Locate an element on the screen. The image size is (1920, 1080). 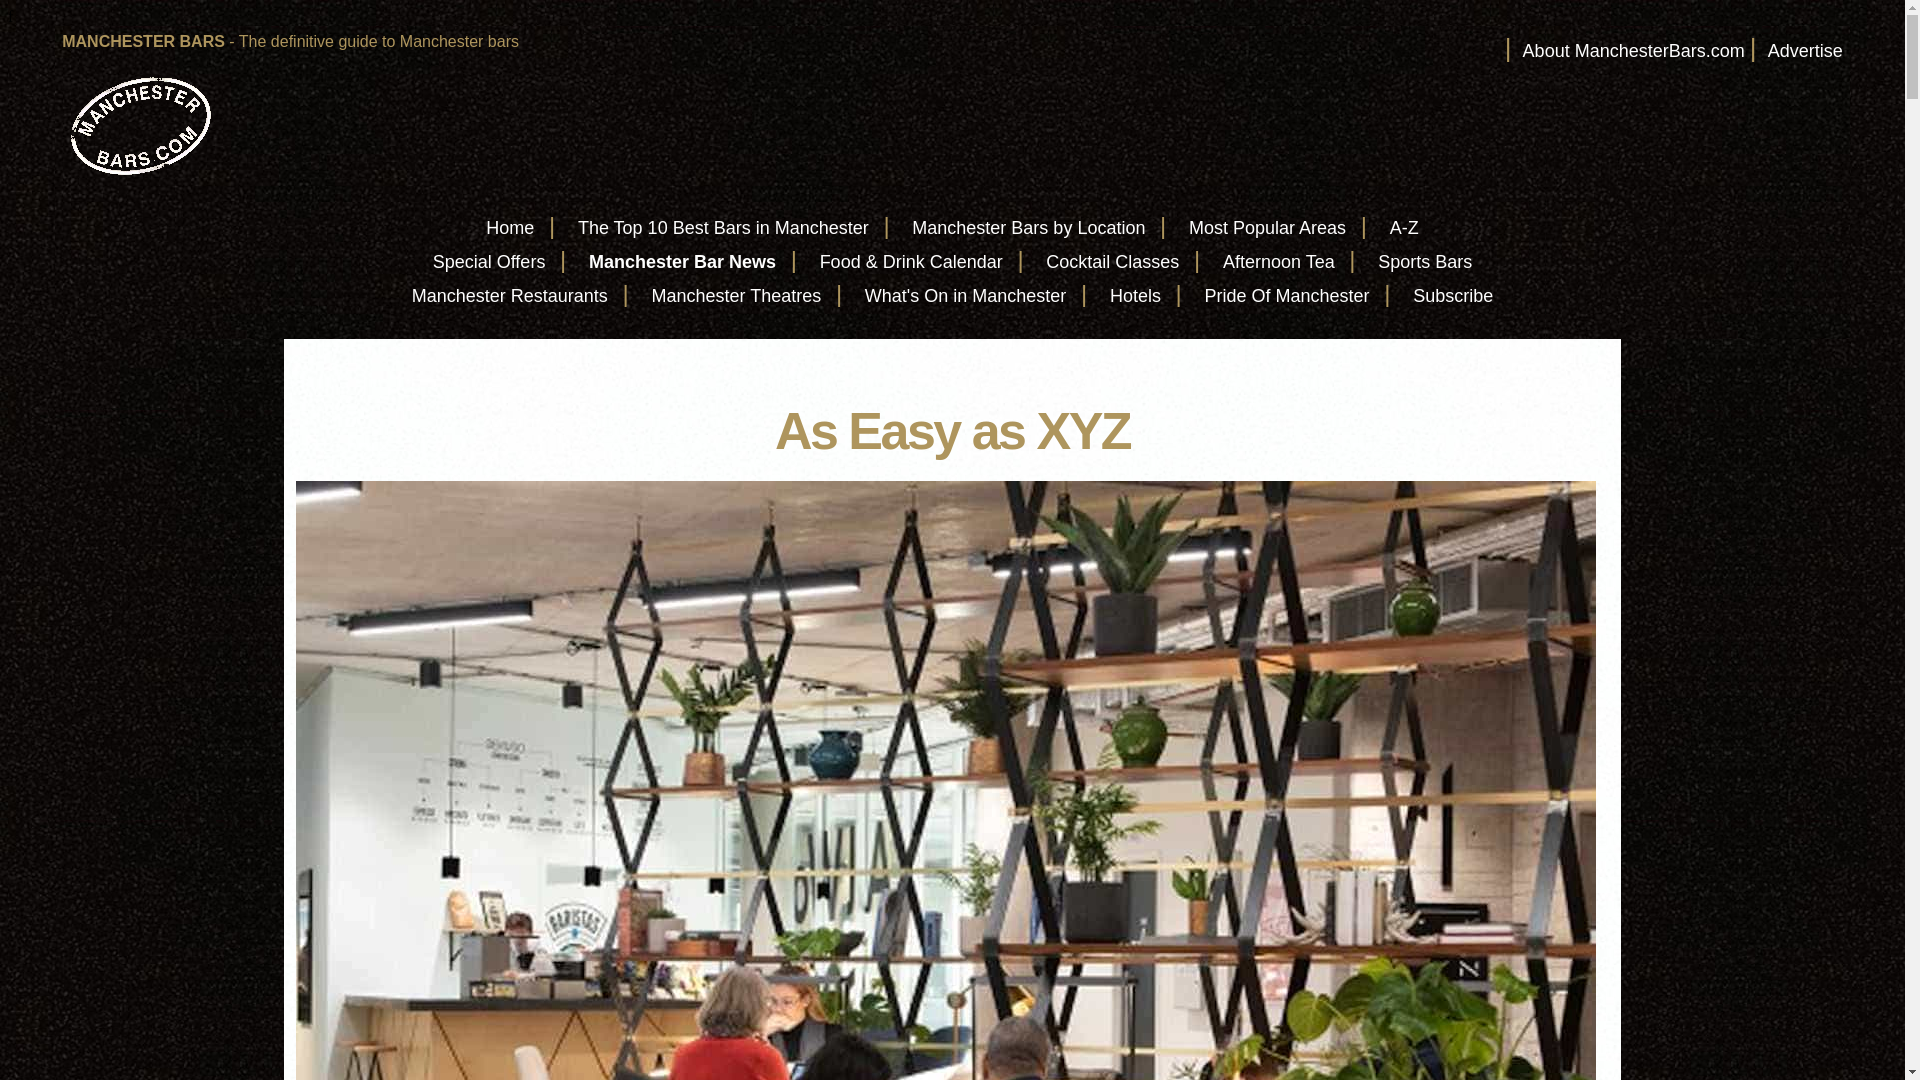
Home is located at coordinates (509, 228).